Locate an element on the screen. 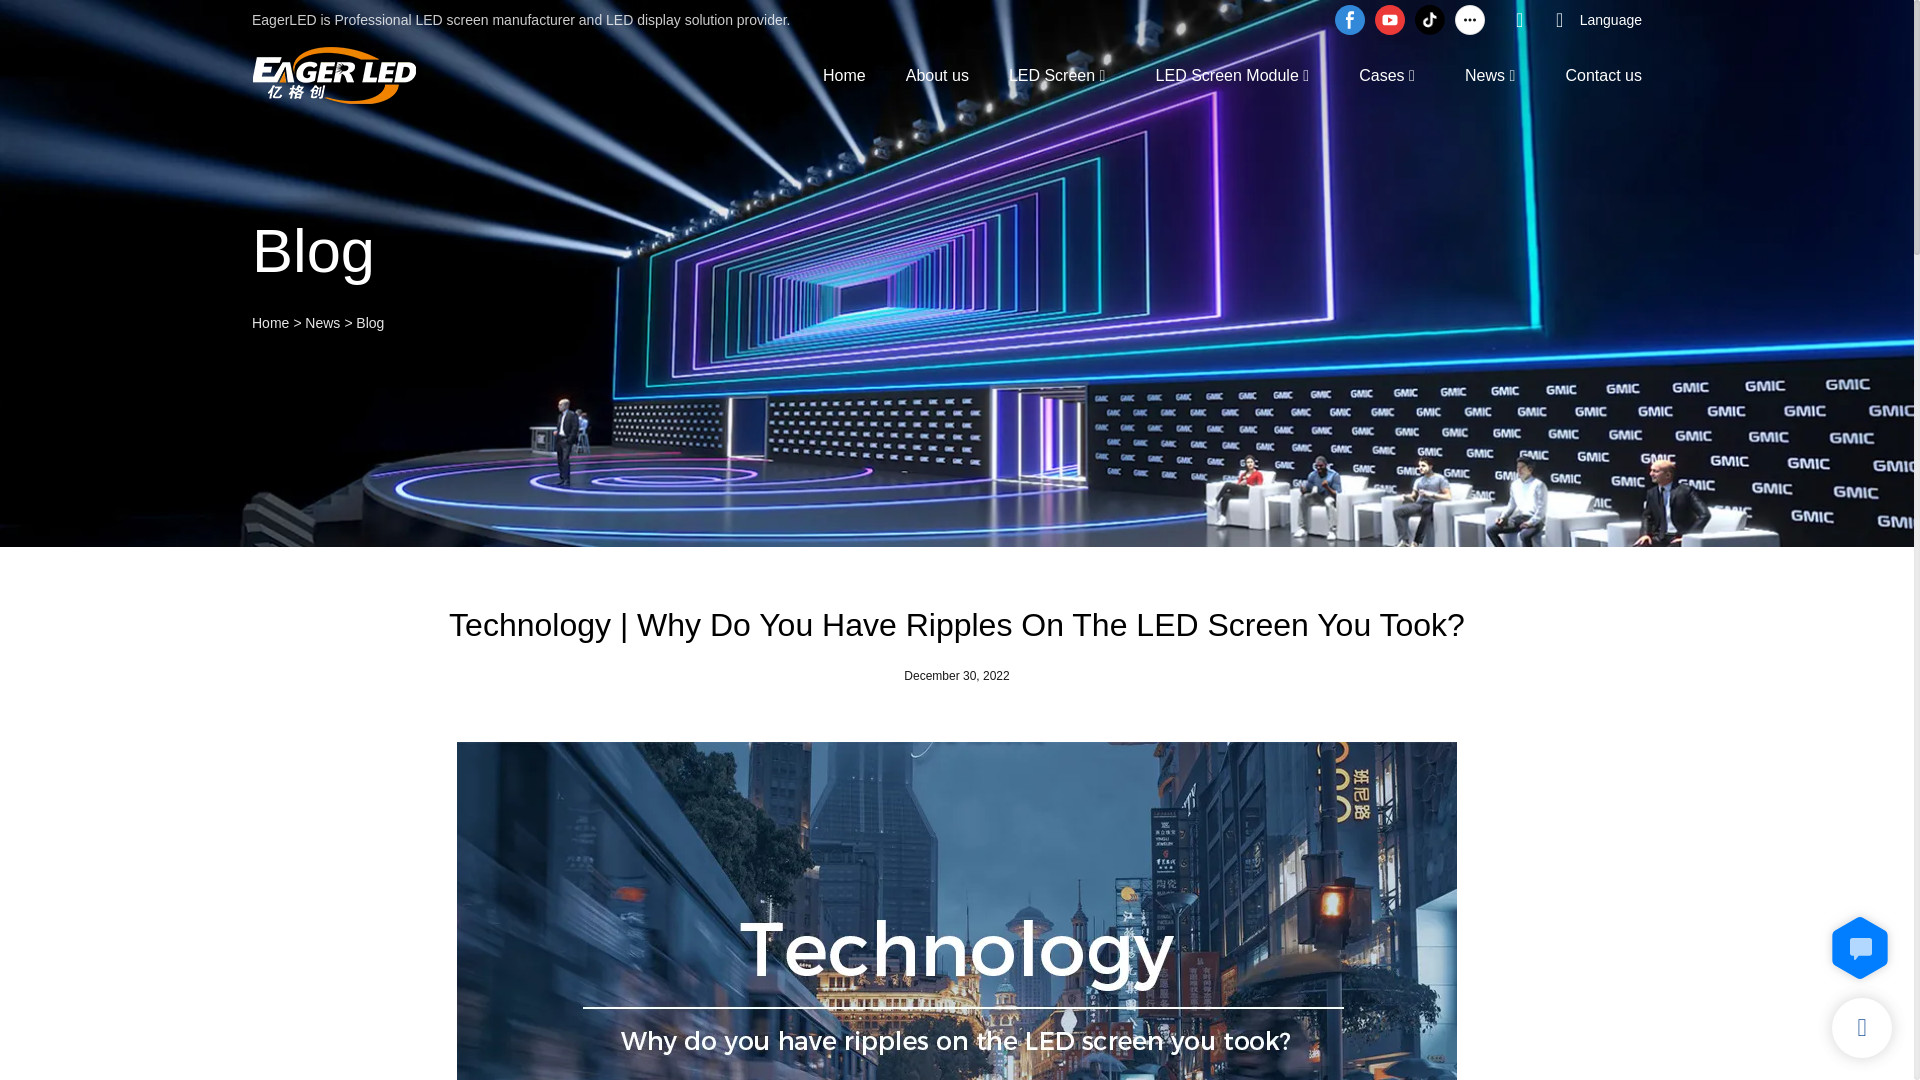 This screenshot has height=1080, width=1920. Contact us is located at coordinates (1604, 74).